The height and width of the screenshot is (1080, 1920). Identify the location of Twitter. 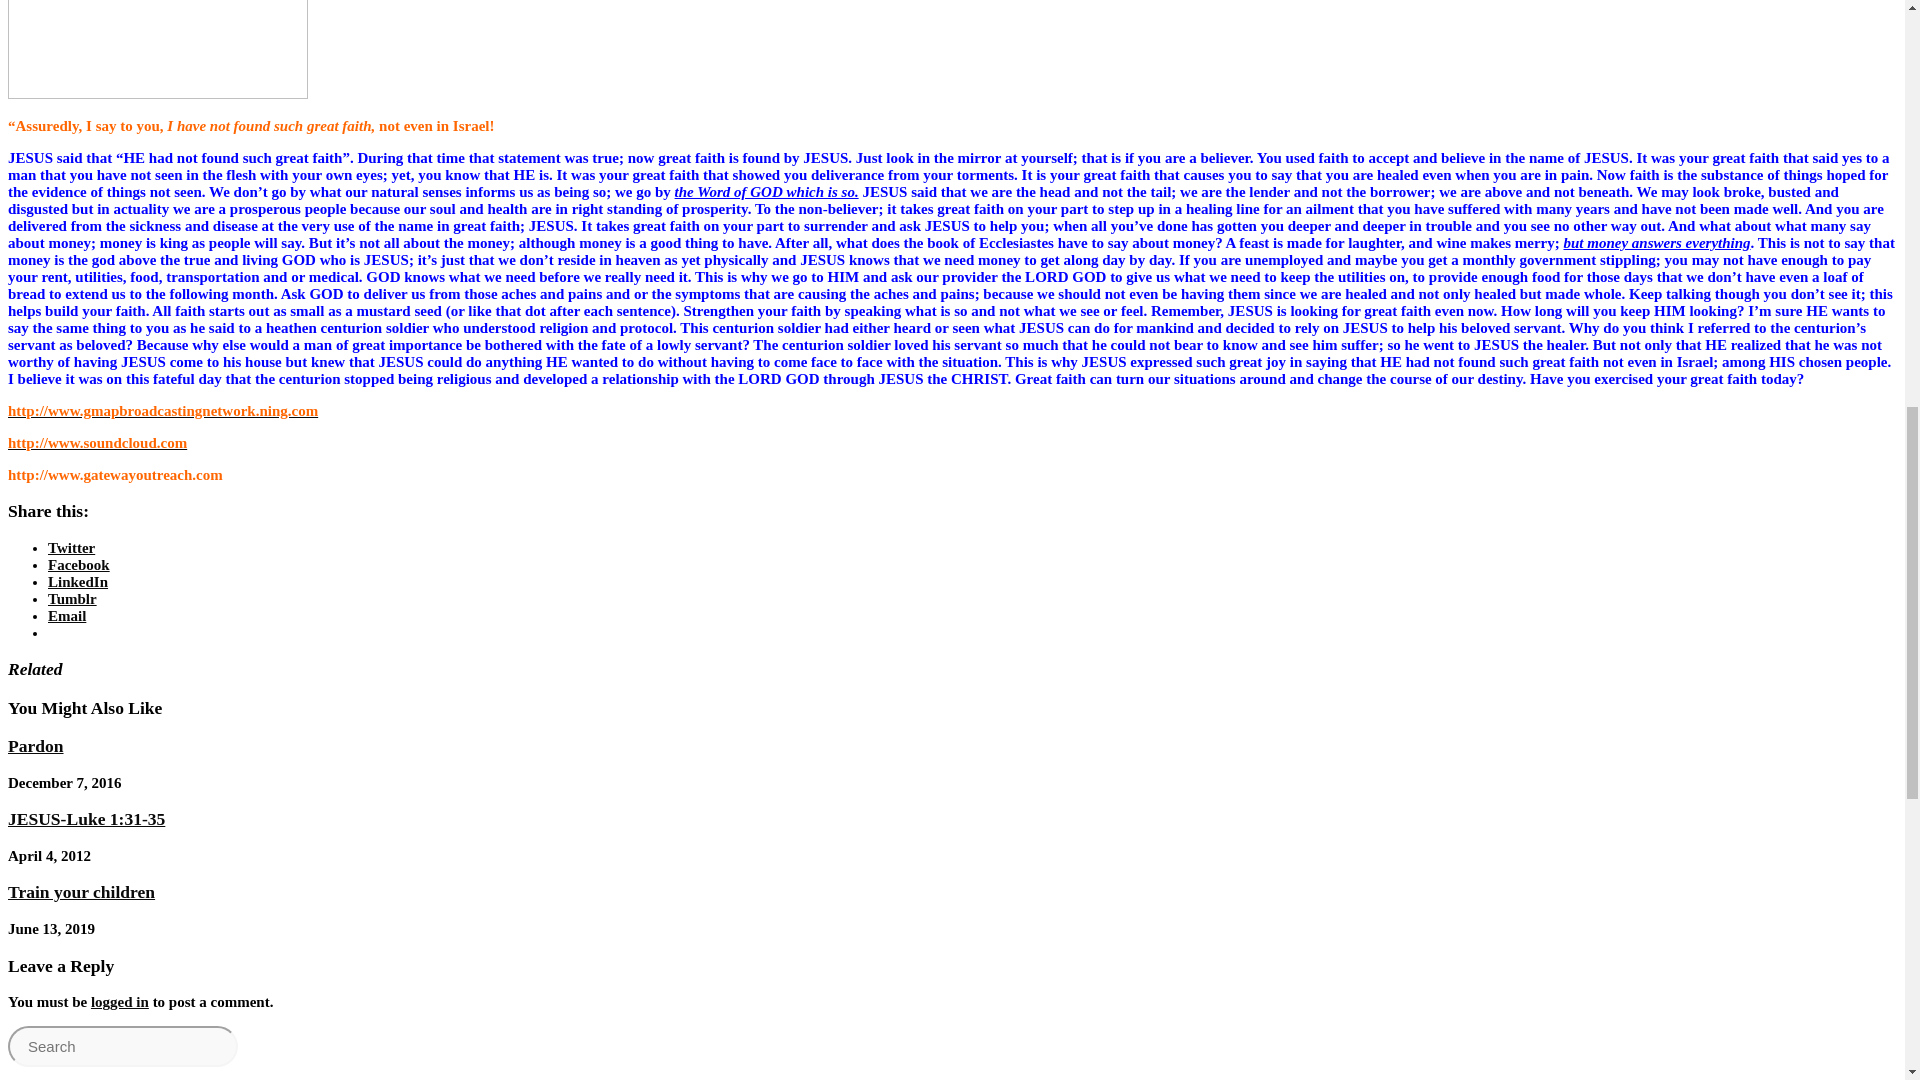
(71, 548).